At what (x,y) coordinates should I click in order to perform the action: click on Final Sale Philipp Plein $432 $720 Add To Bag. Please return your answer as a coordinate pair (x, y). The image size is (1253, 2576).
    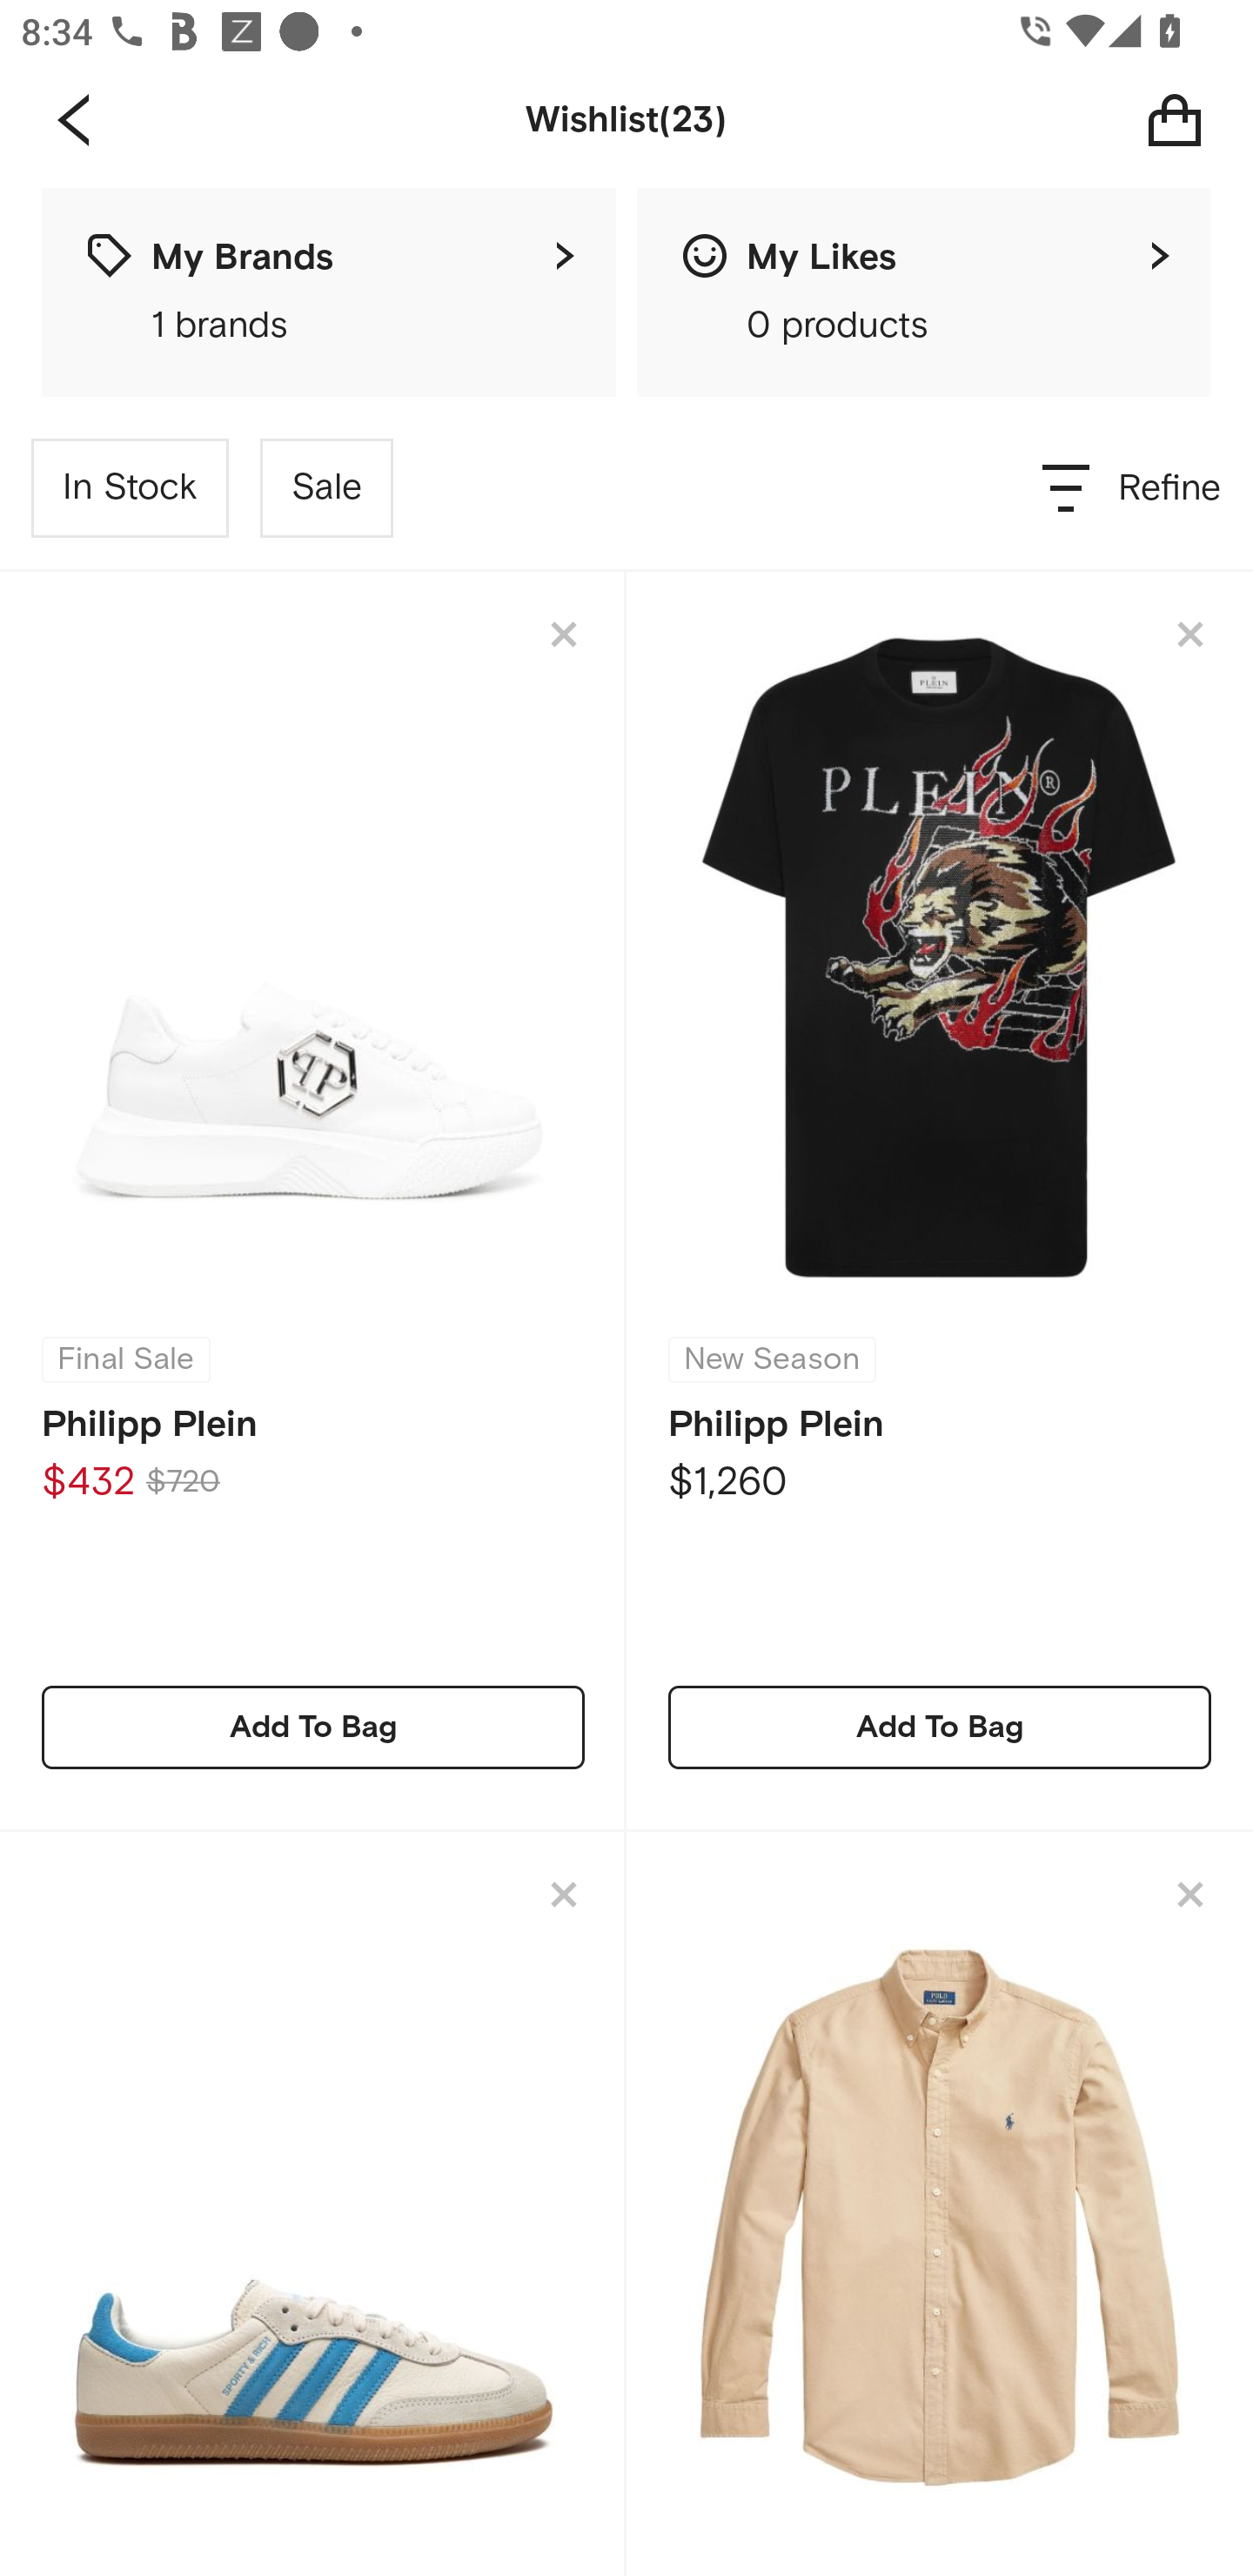
    Looking at the image, I should click on (313, 1201).